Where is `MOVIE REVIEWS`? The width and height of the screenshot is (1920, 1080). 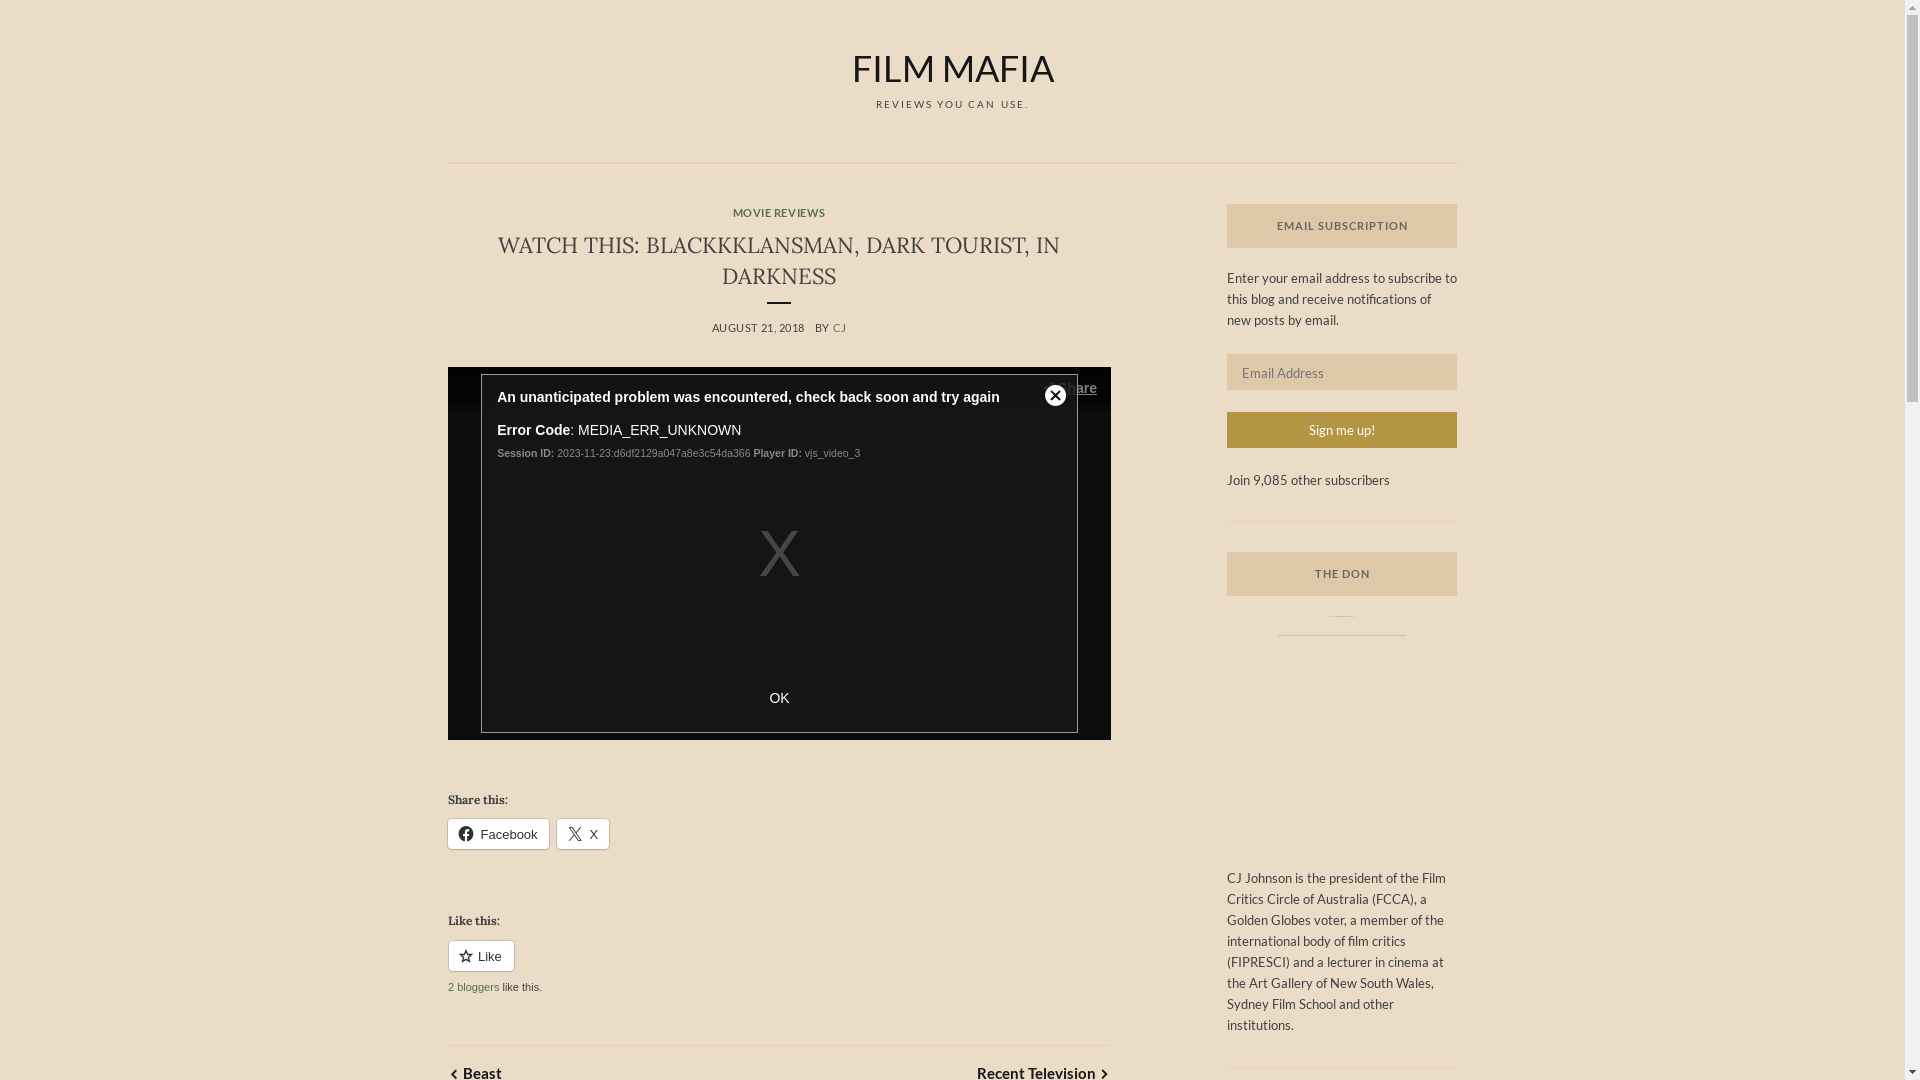 MOVIE REVIEWS is located at coordinates (780, 212).